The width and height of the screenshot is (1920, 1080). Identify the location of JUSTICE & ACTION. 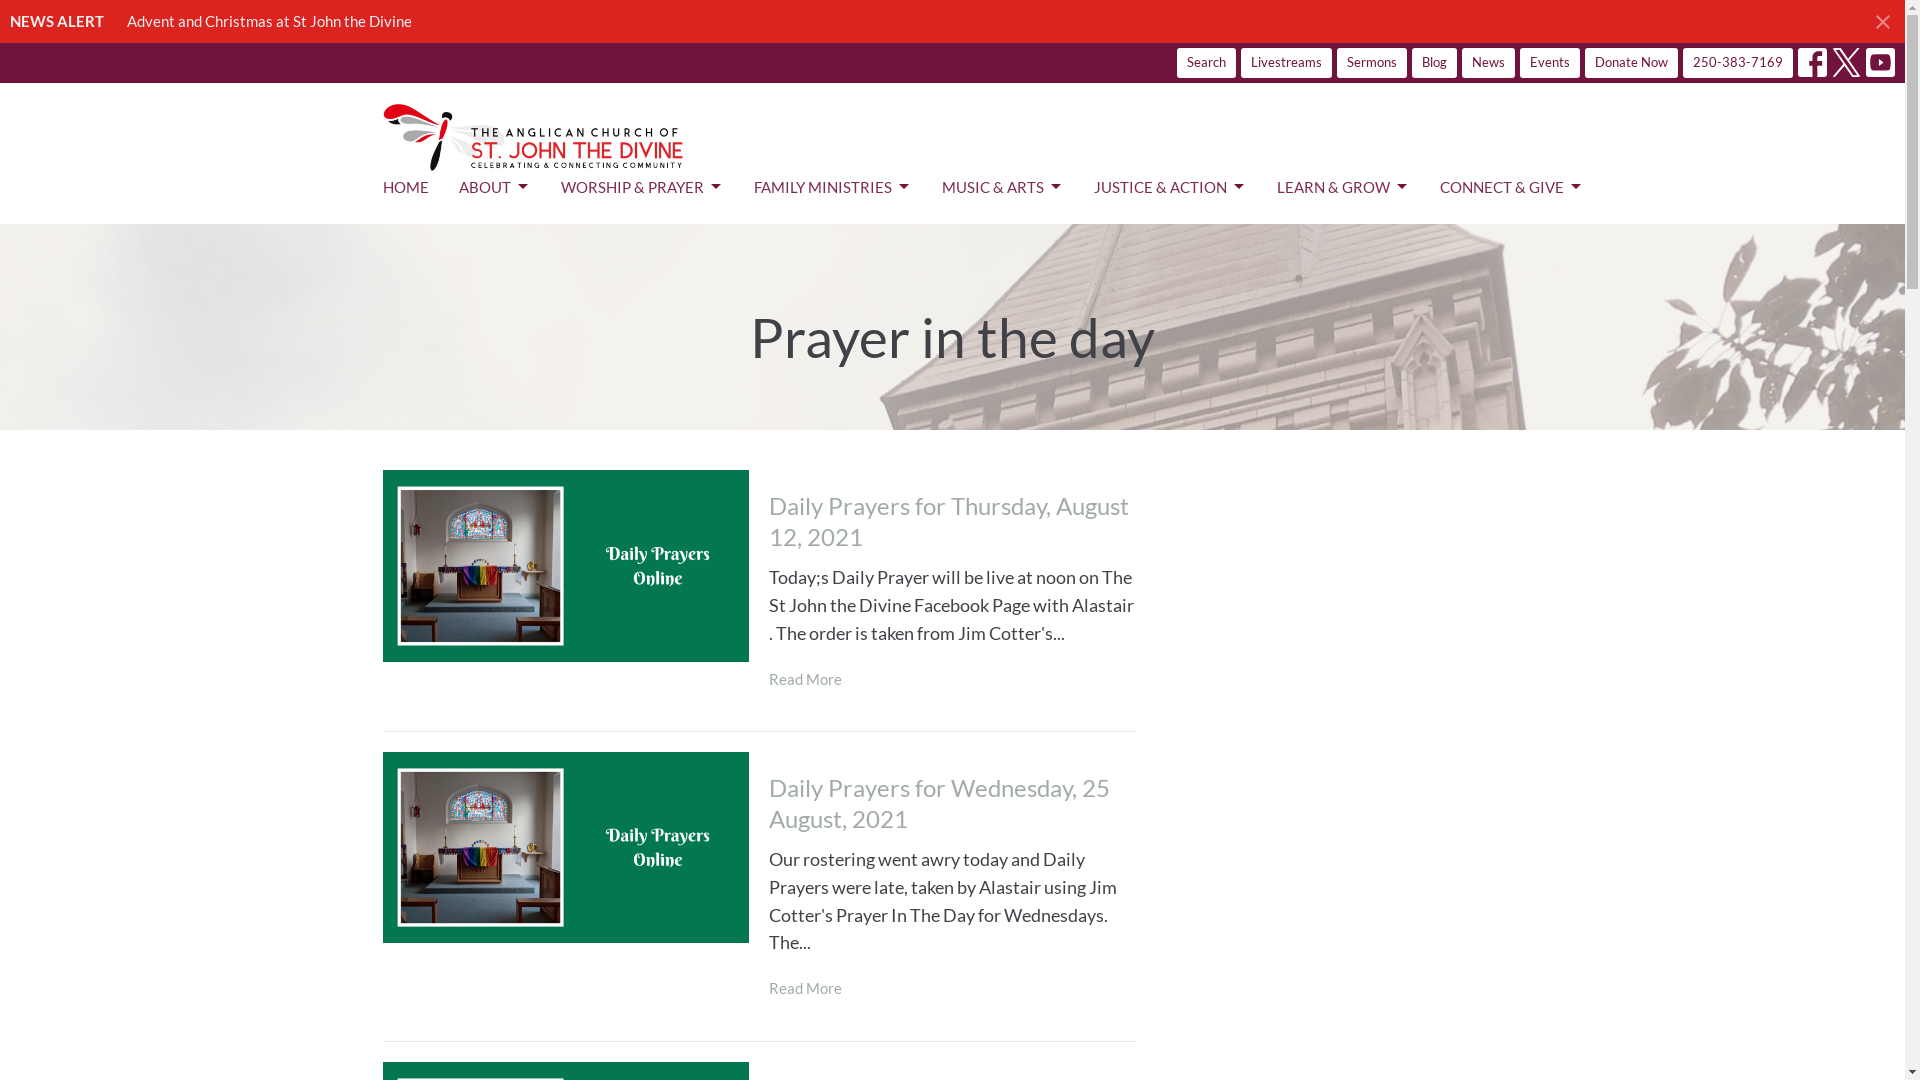
(1170, 188).